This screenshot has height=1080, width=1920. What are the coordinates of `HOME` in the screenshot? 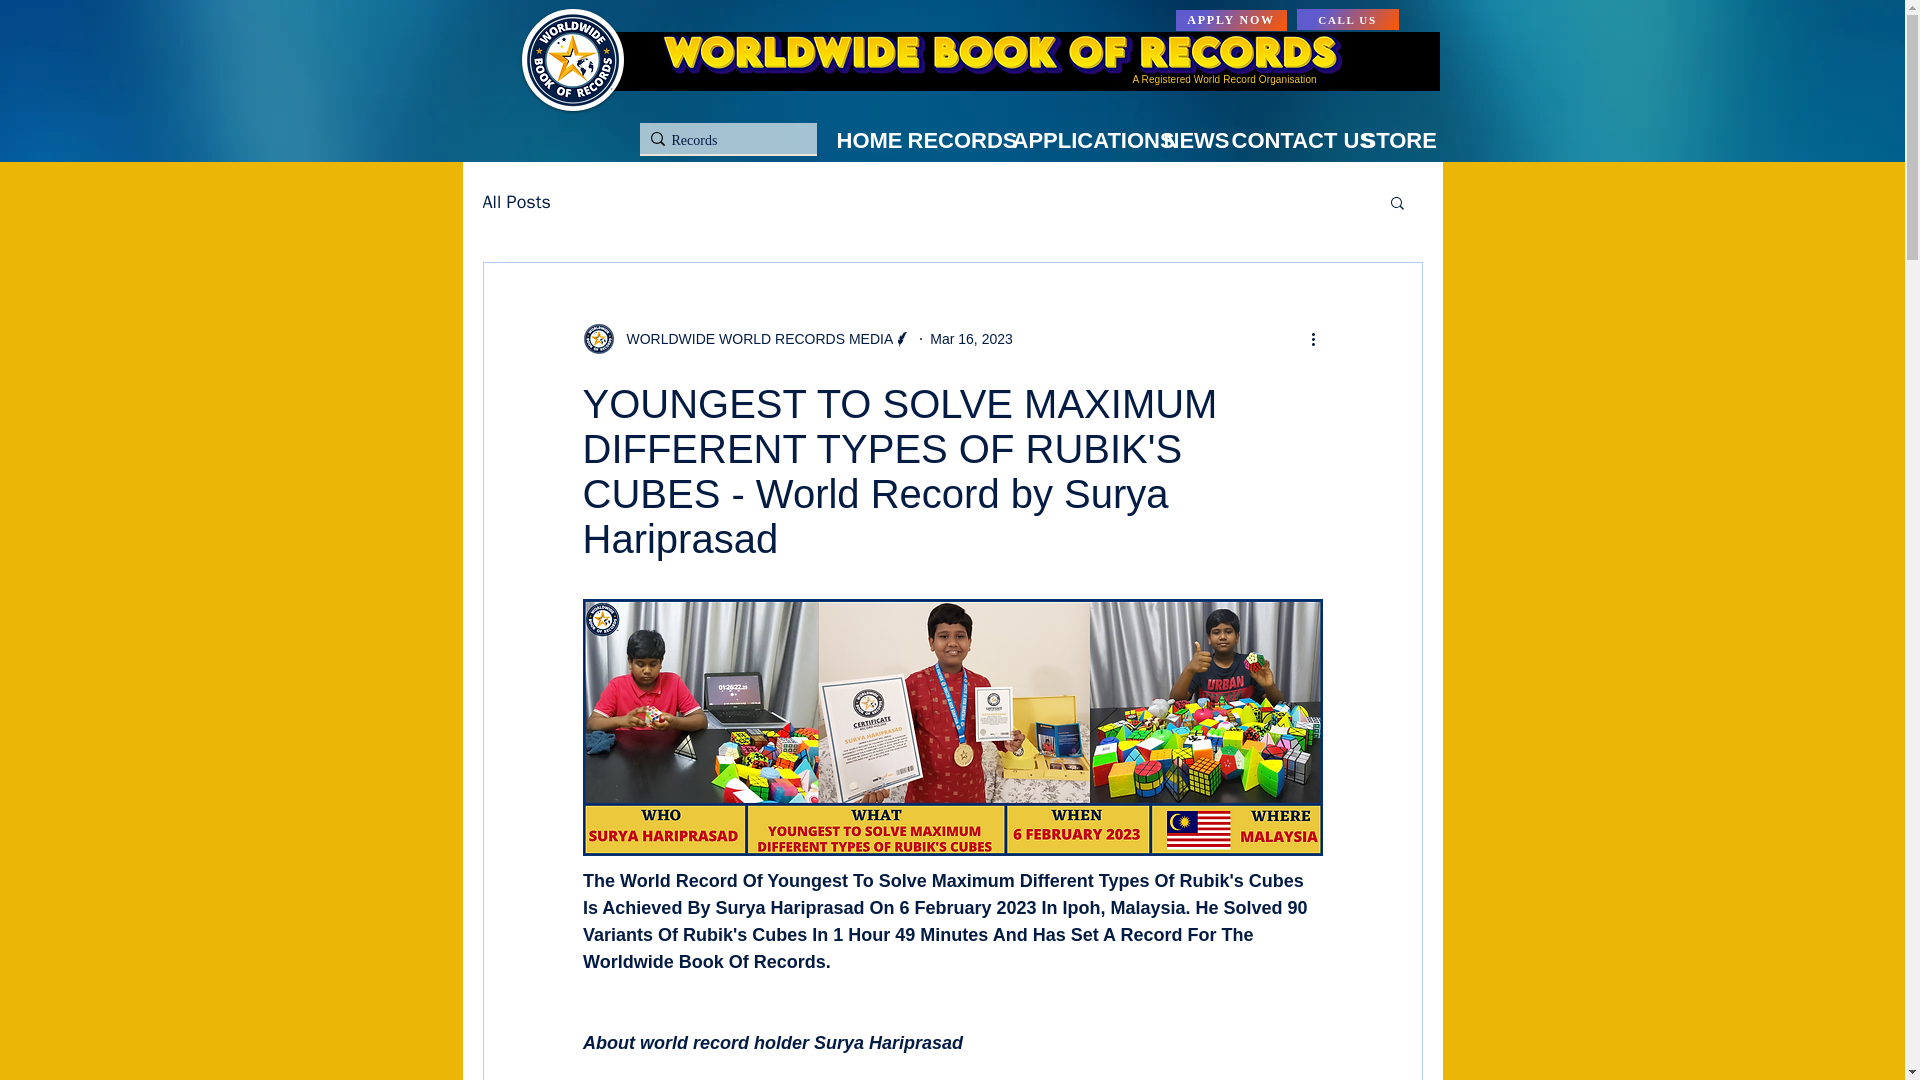 It's located at (892, 140).